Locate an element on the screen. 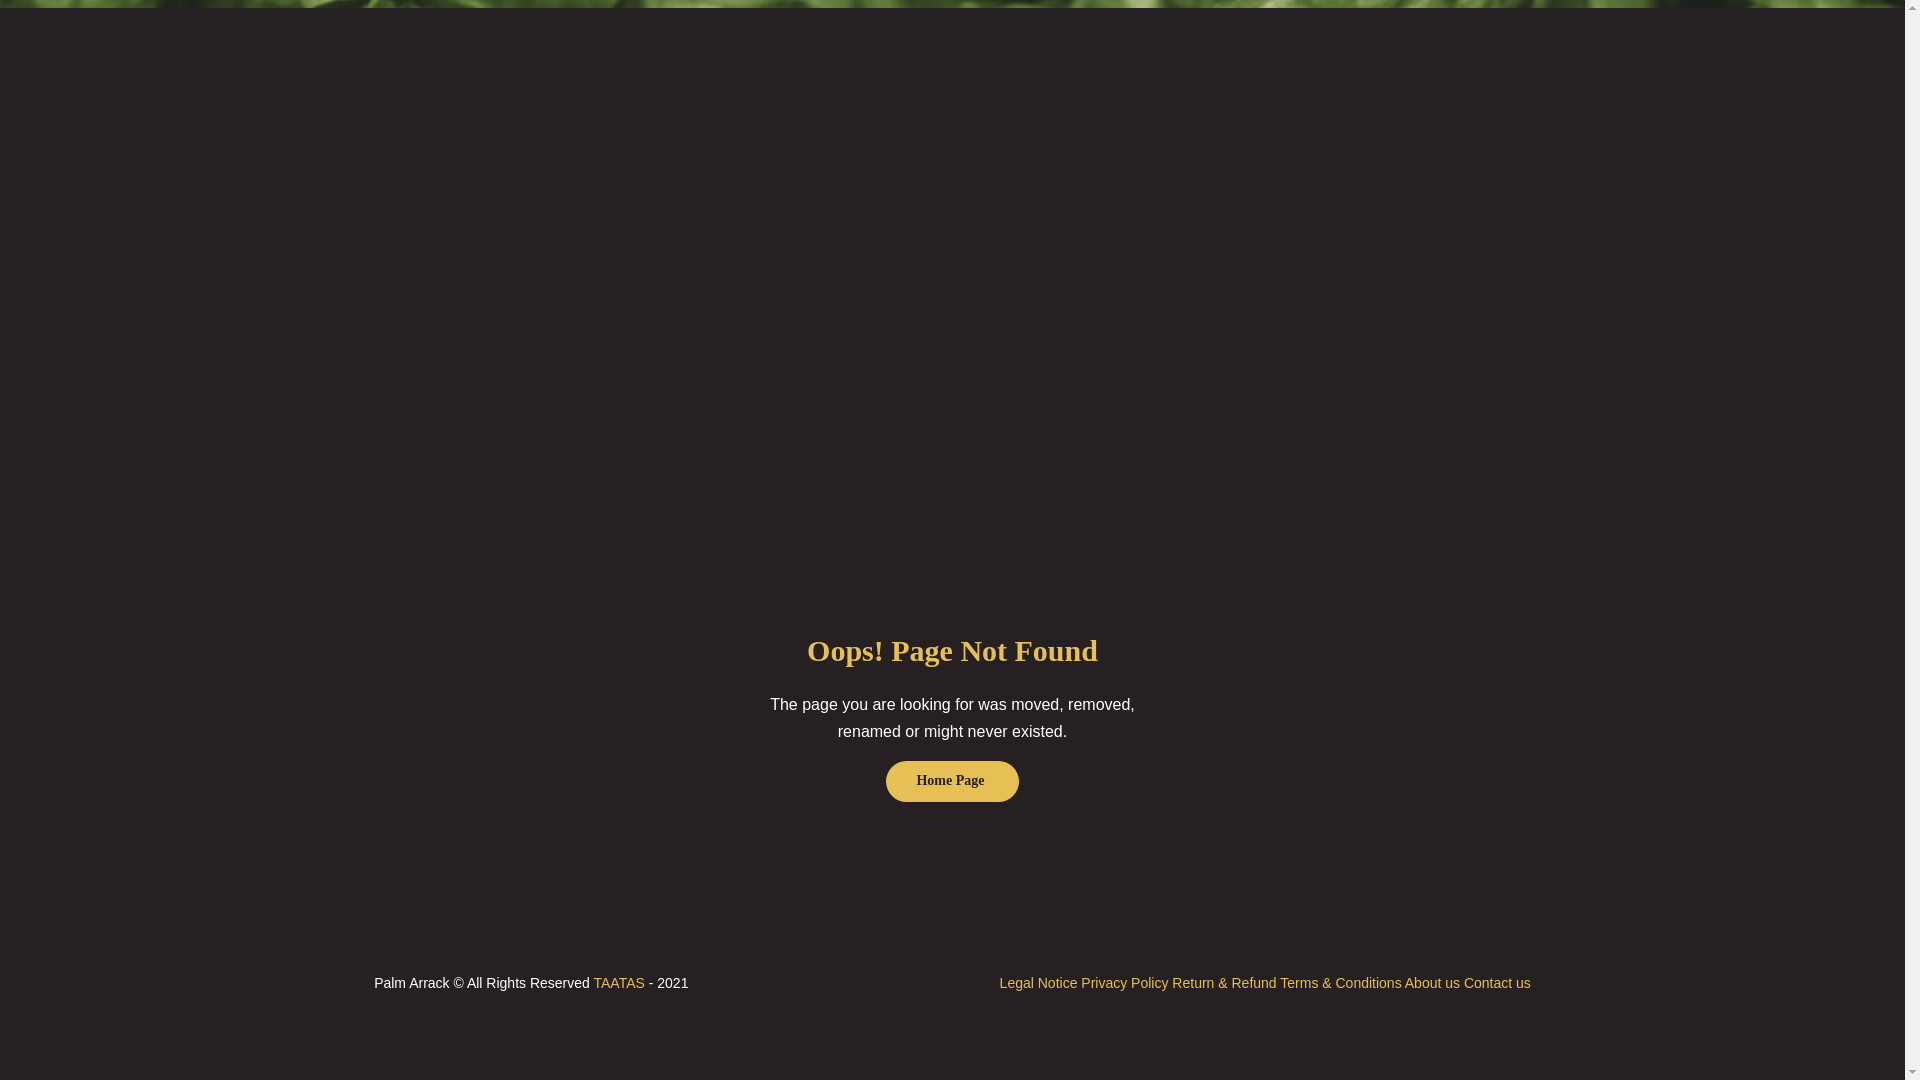  Home Page is located at coordinates (951, 781).